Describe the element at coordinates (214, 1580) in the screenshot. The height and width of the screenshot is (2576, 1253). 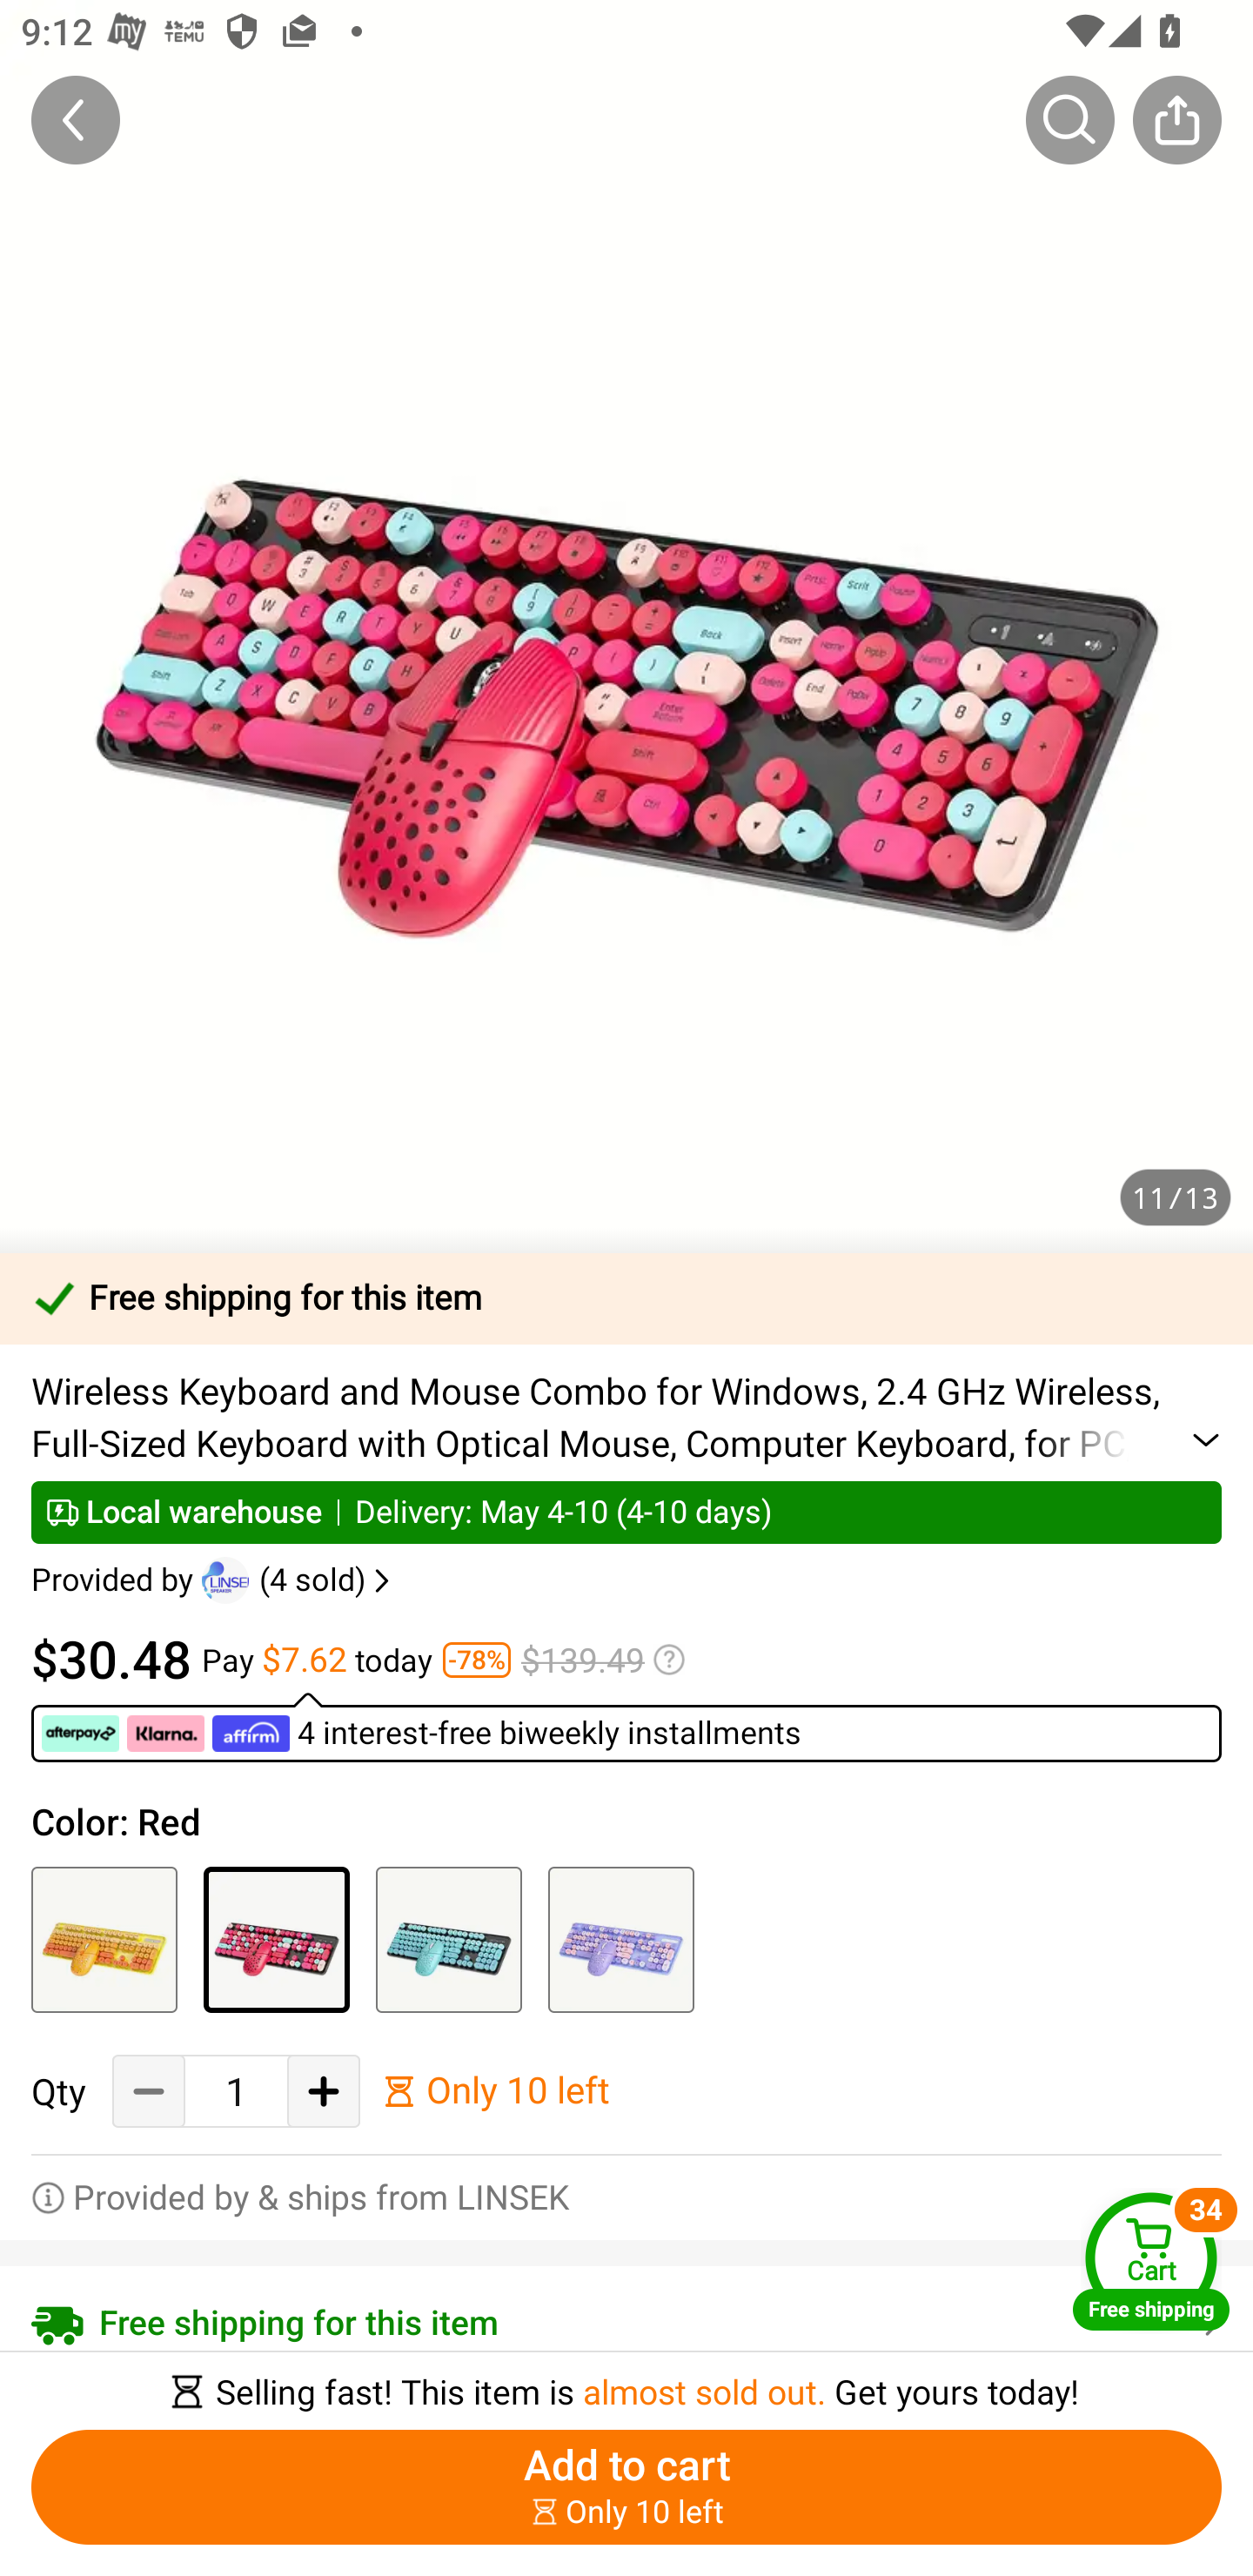
I see `By null(4 sold) Provided by  (4 sold)` at that location.